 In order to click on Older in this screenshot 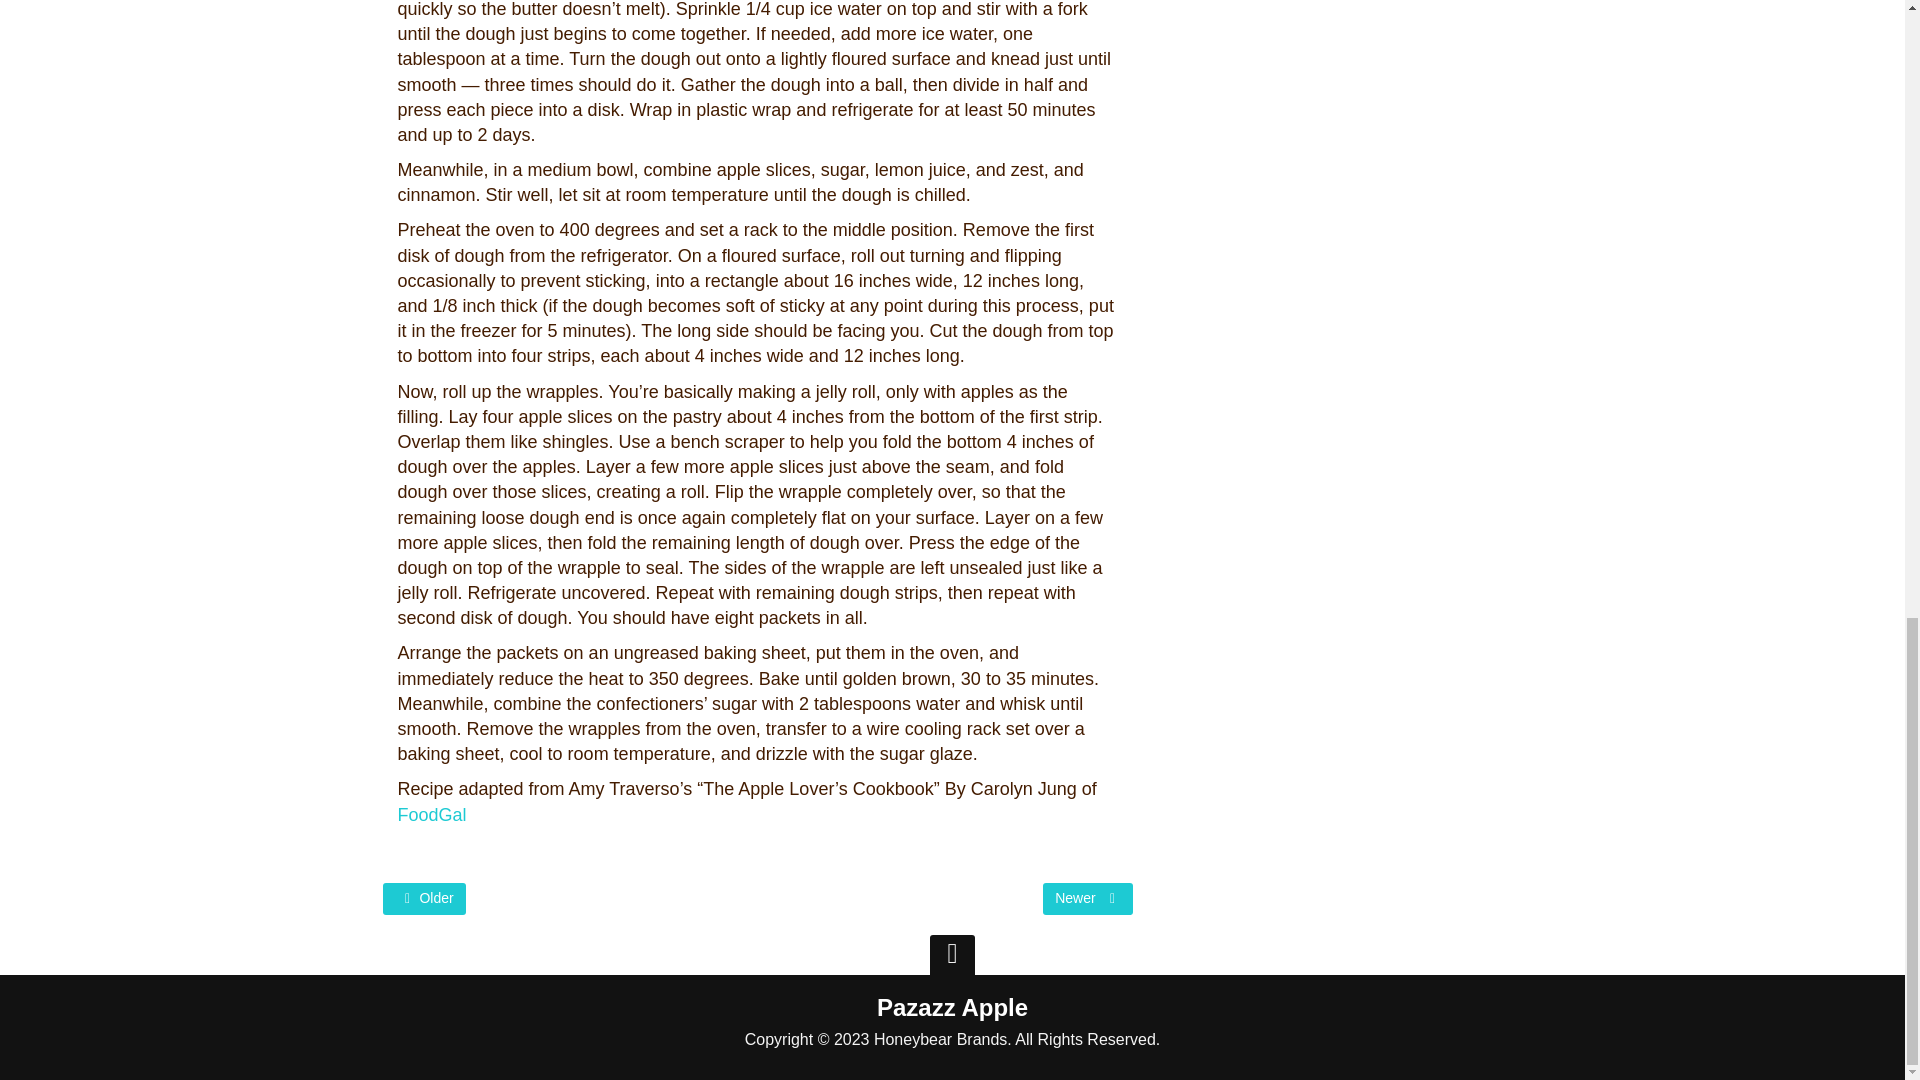, I will do `click(423, 898)`.